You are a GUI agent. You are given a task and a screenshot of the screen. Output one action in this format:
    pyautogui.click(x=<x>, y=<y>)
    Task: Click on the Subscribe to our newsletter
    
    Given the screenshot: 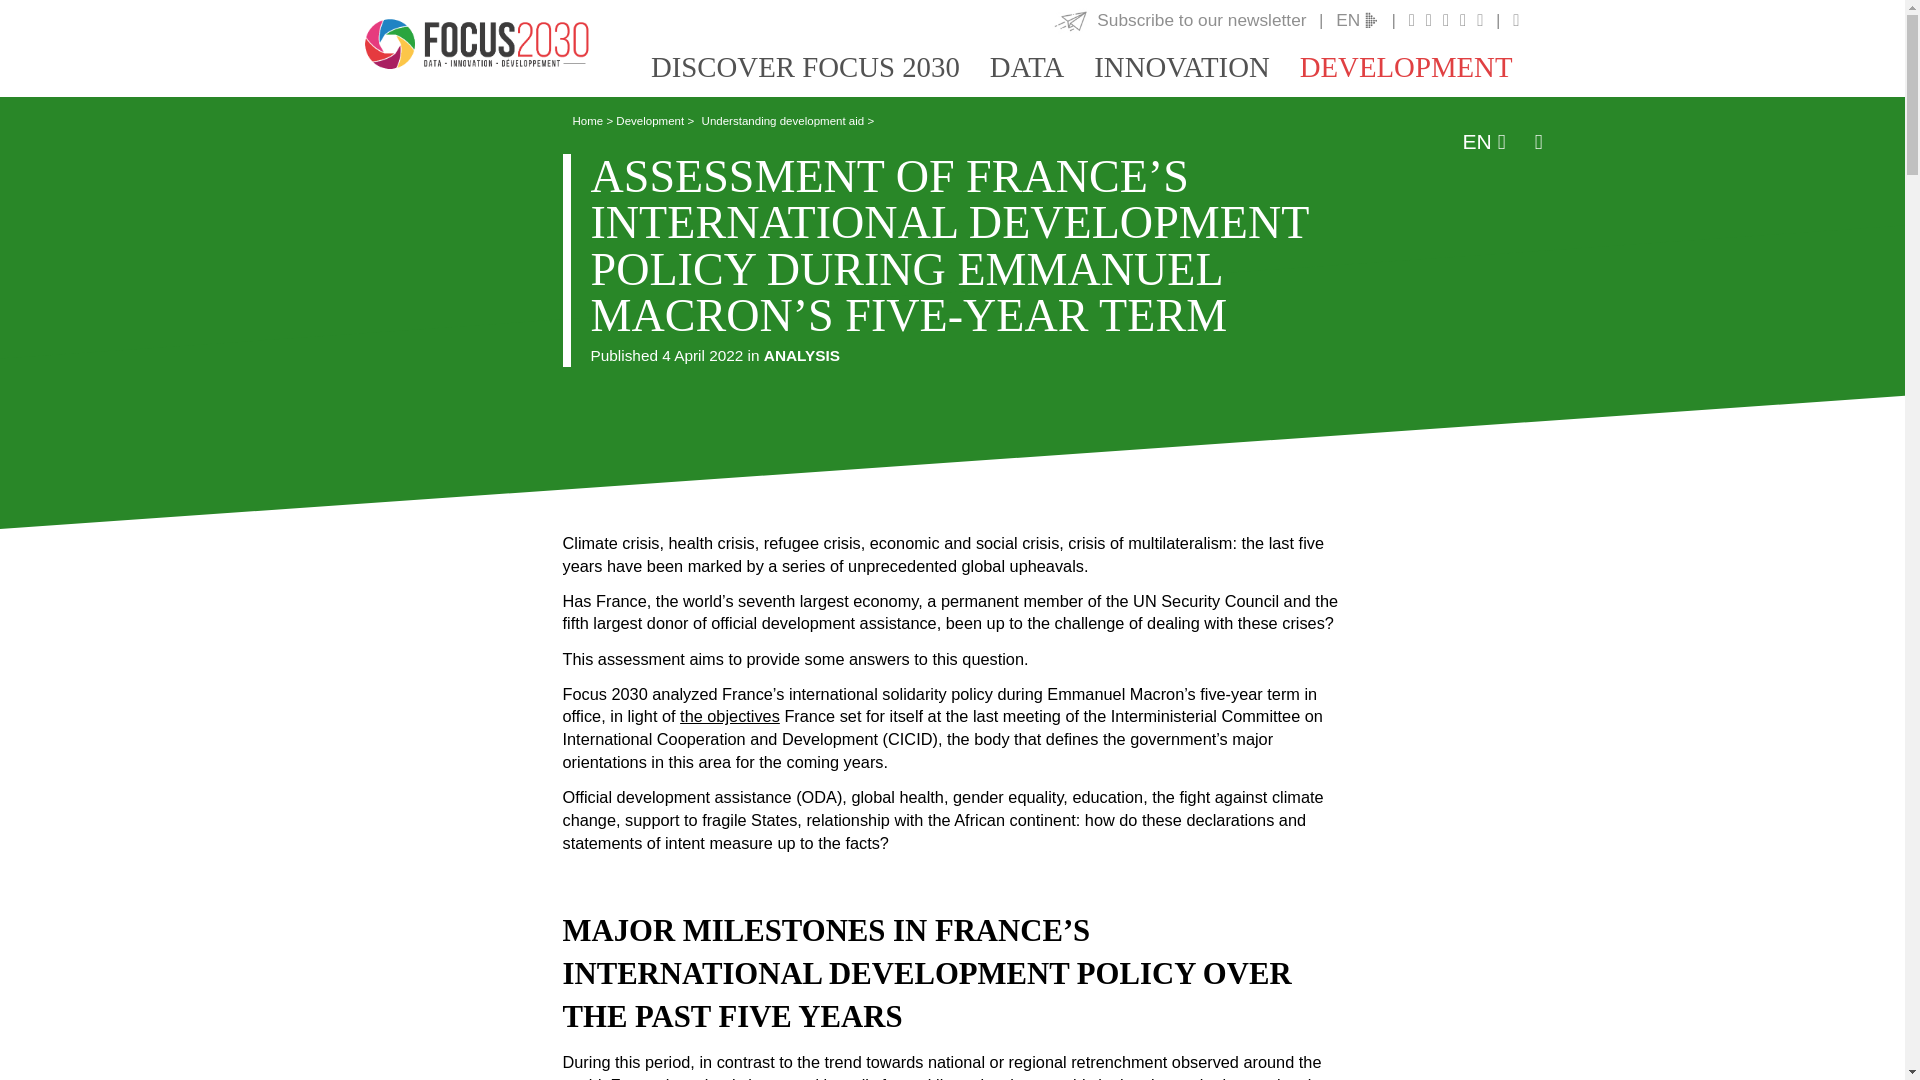 What is the action you would take?
    pyautogui.click(x=1178, y=20)
    